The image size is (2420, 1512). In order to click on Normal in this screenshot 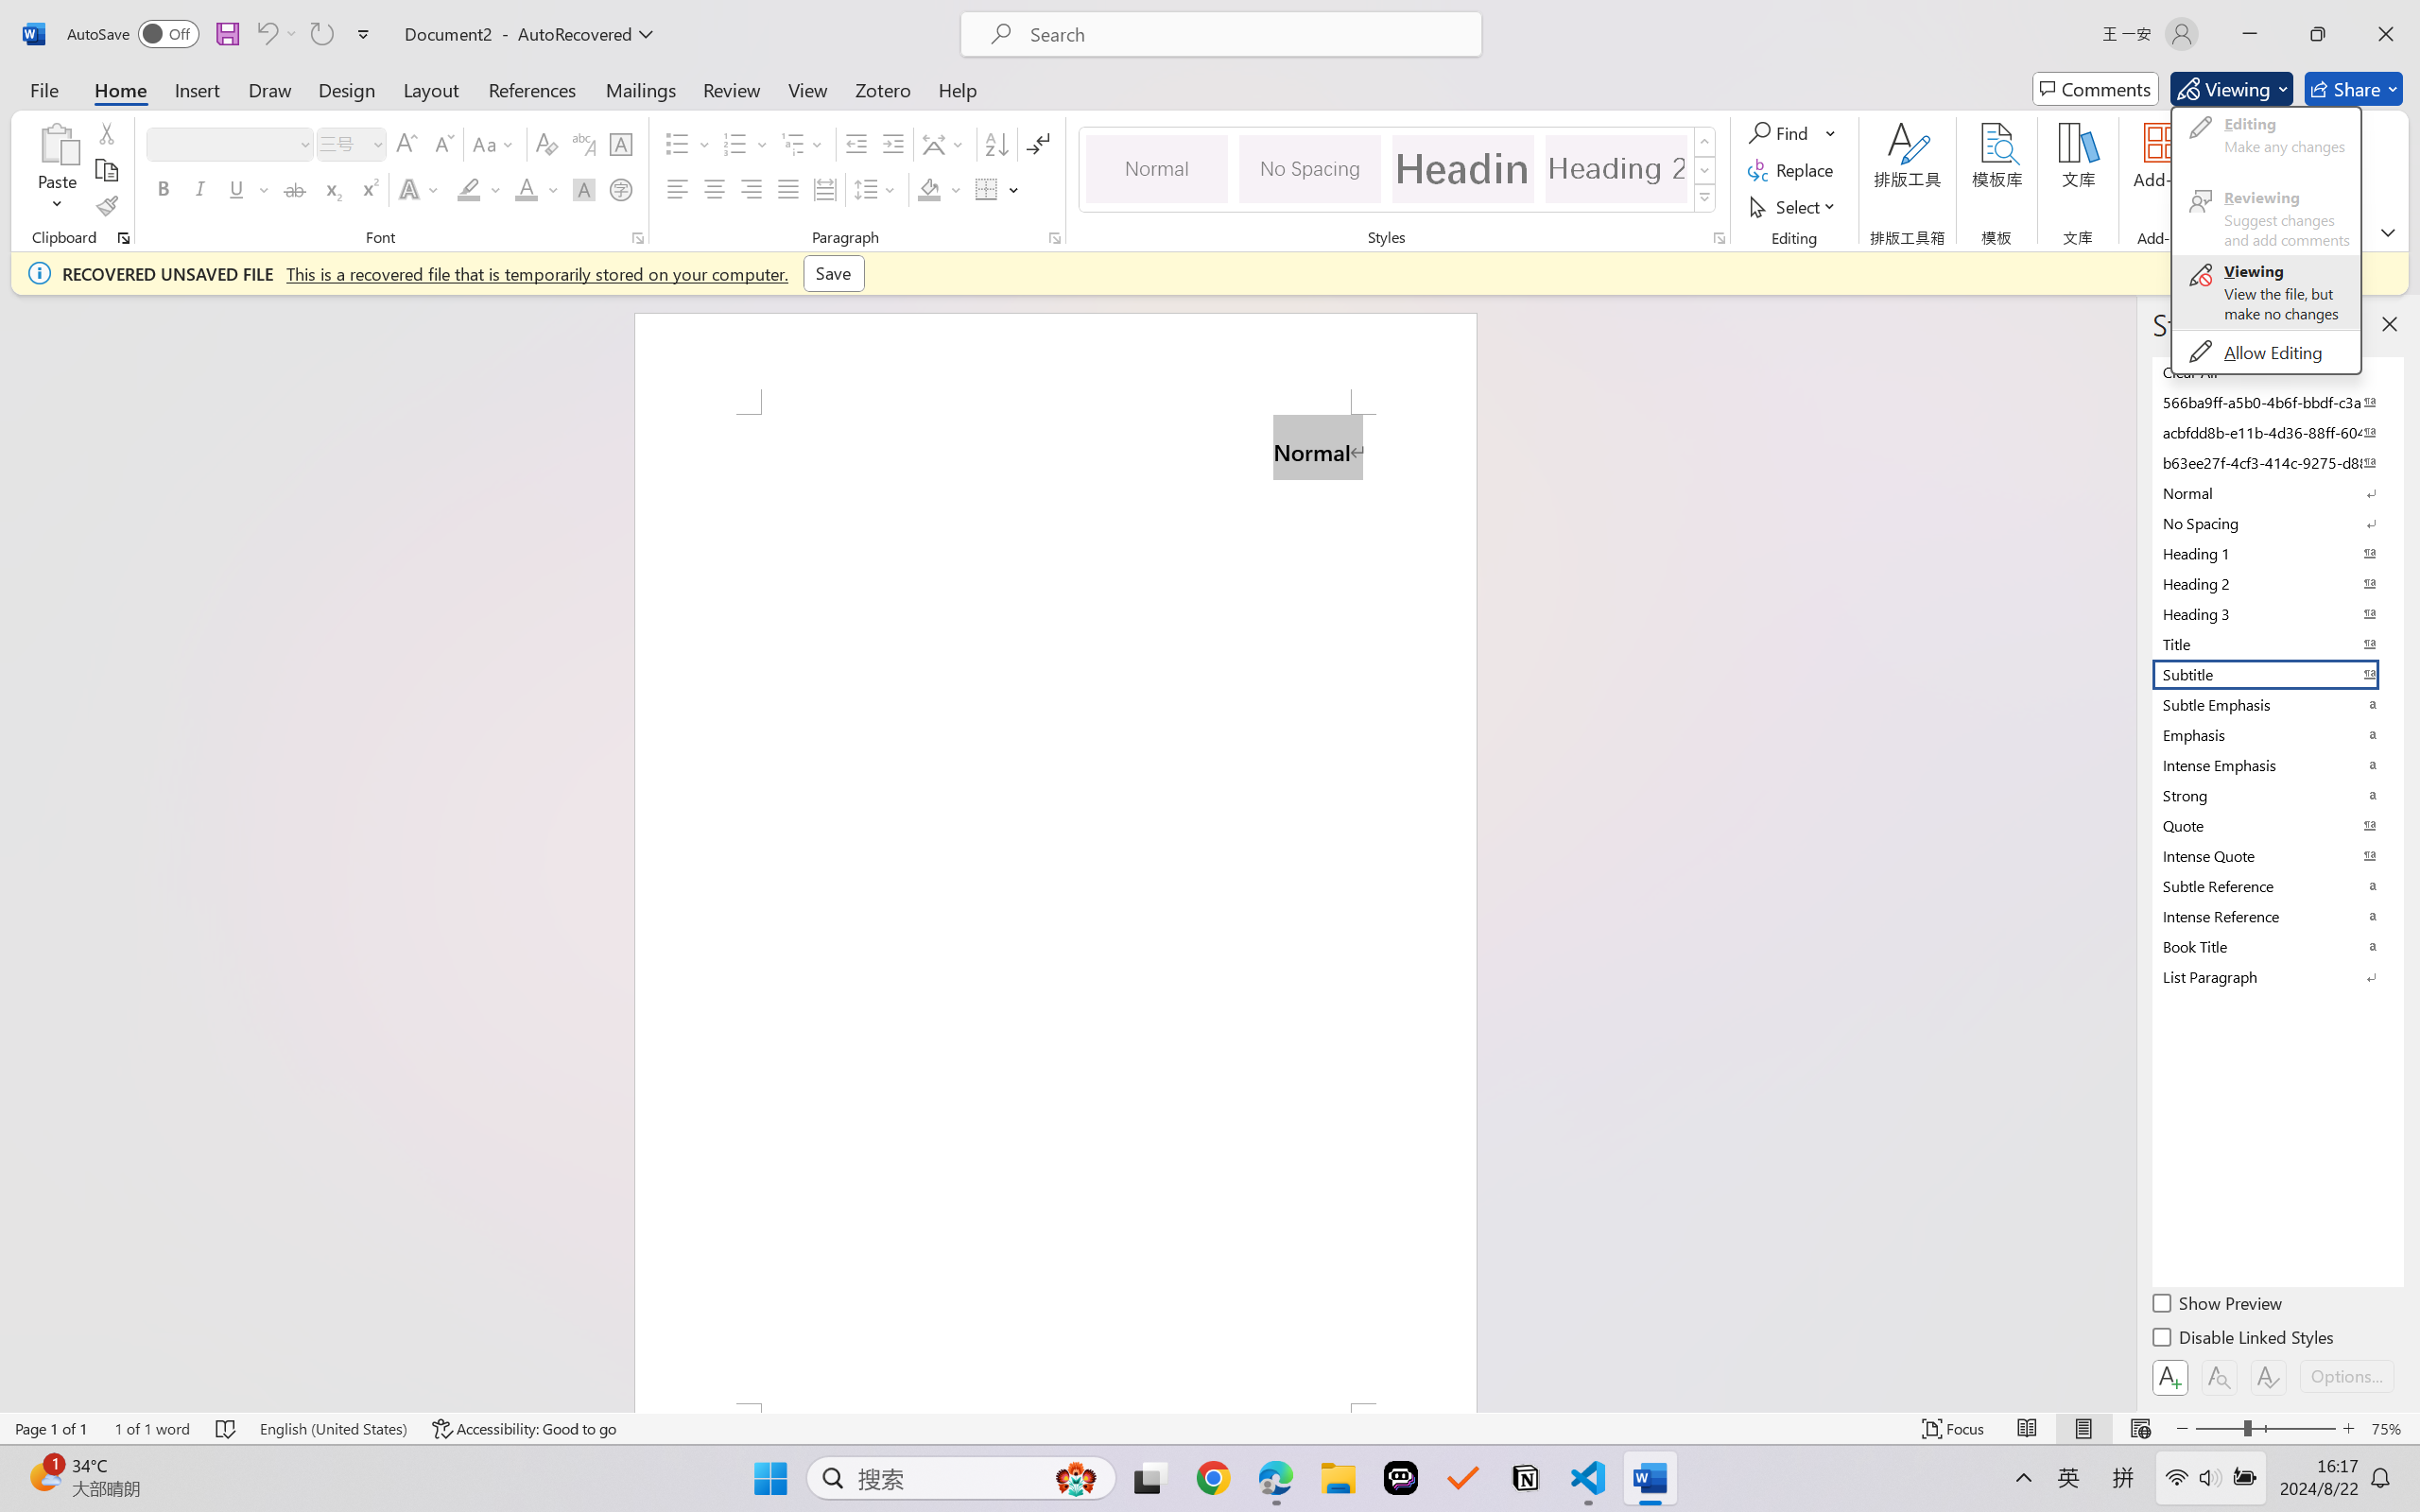, I will do `click(2276, 492)`.